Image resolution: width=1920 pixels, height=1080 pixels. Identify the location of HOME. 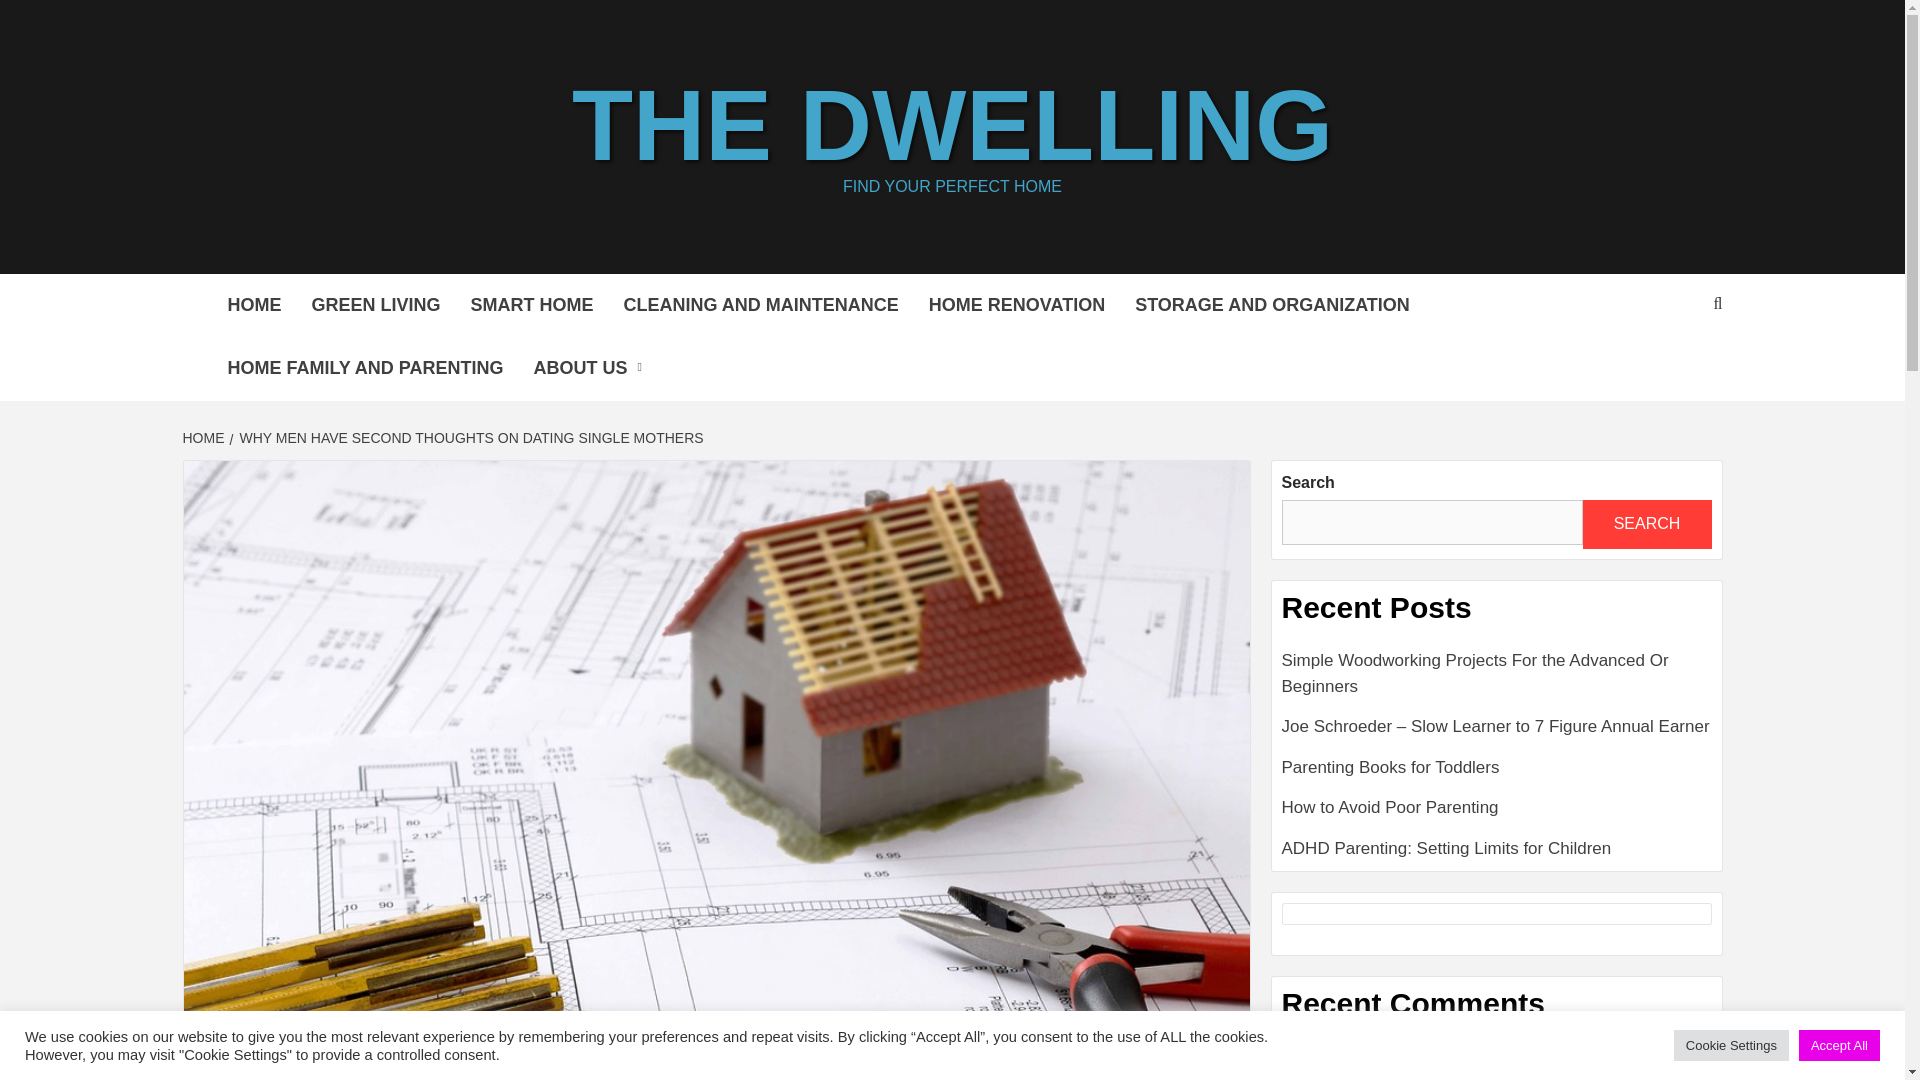
(253, 305).